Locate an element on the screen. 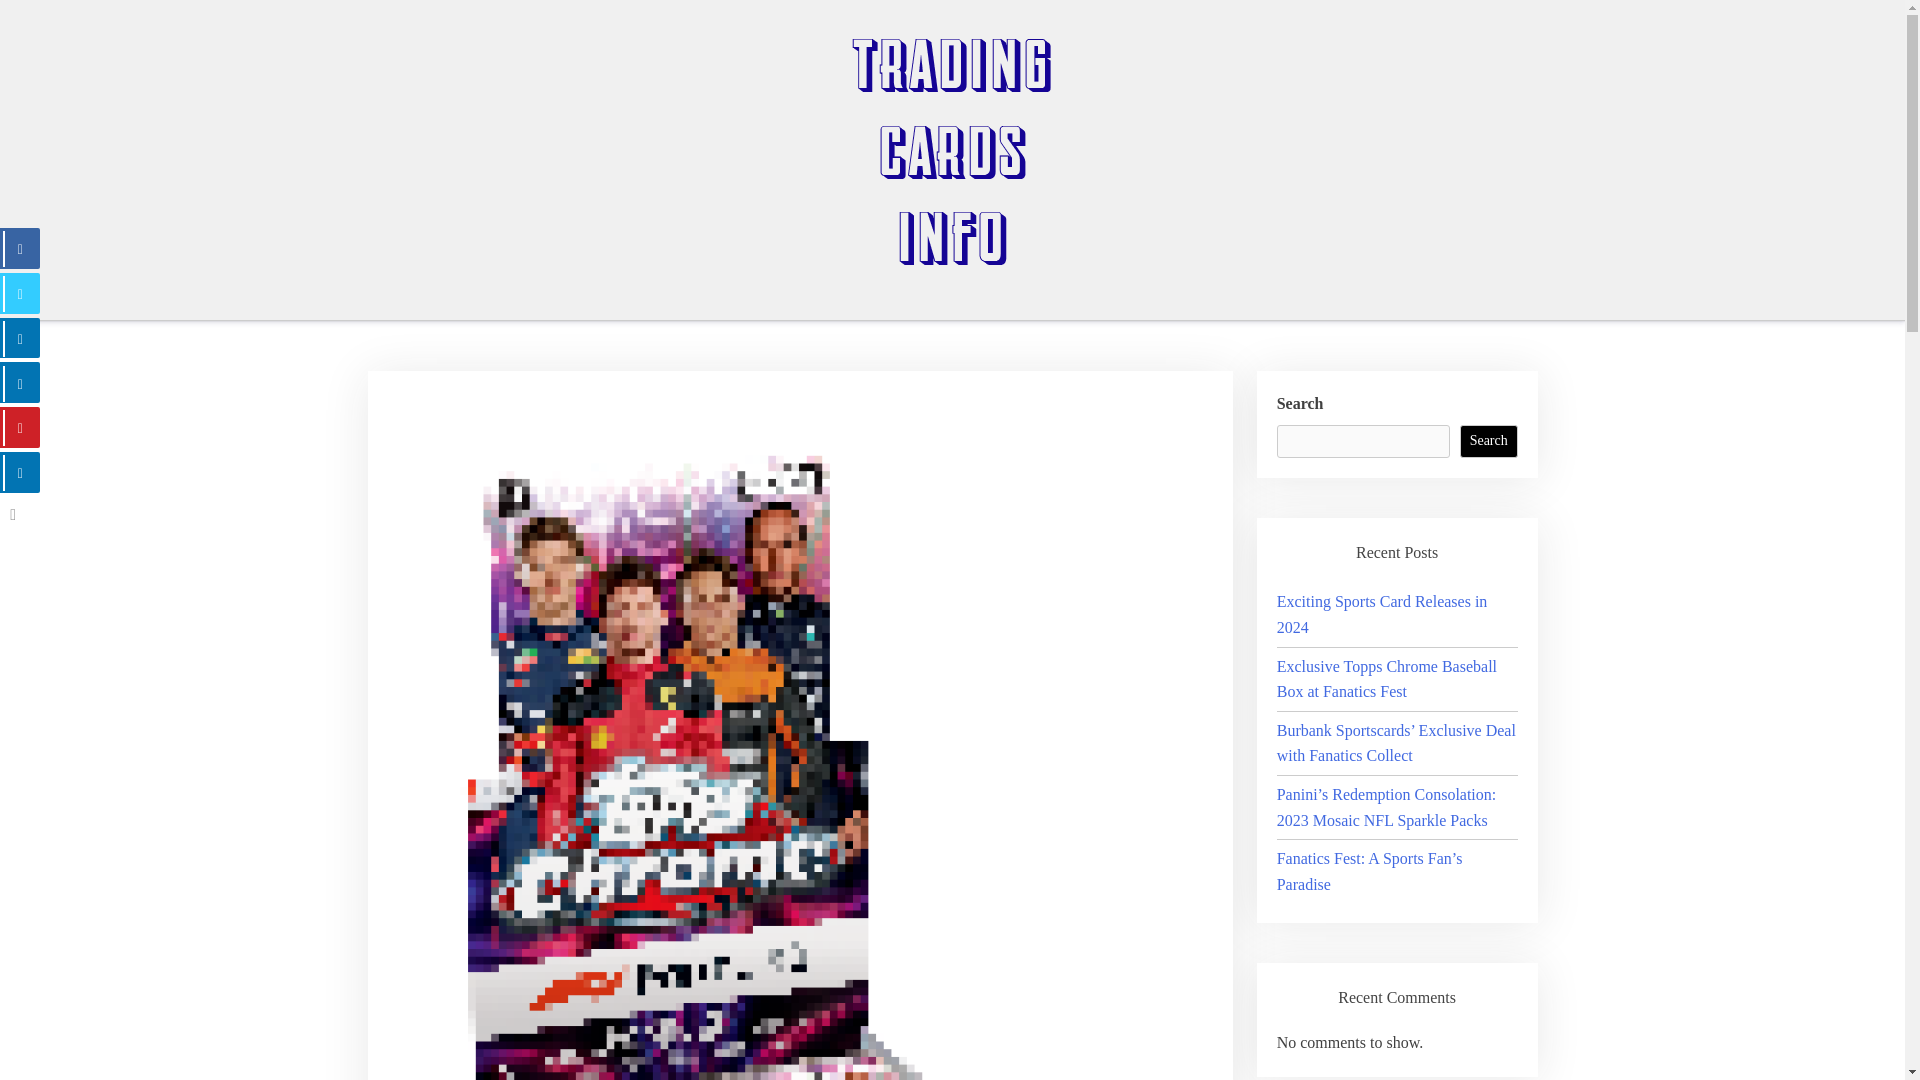  Exclusive Topps Chrome Baseball Box at Fanatics Fest is located at coordinates (1386, 678).